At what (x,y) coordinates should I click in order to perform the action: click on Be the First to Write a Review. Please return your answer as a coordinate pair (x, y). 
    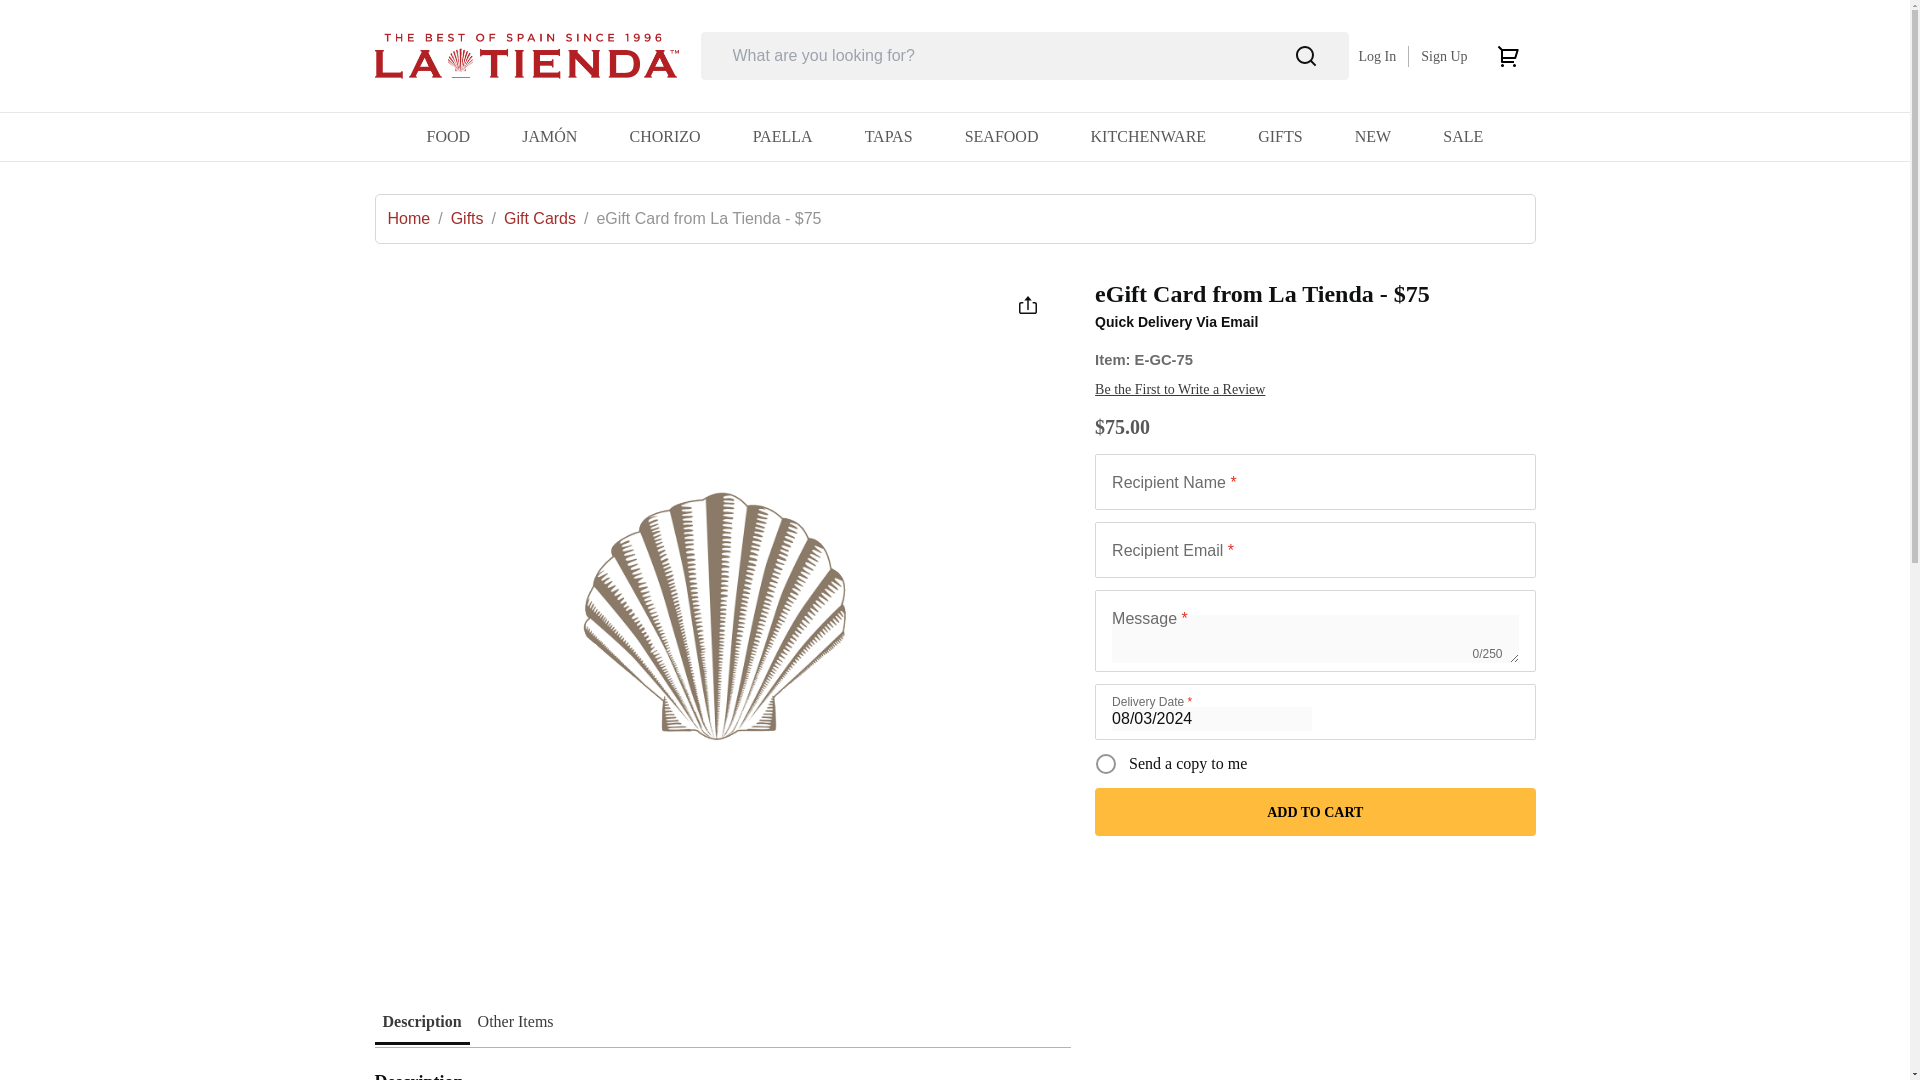
    Looking at the image, I should click on (1180, 389).